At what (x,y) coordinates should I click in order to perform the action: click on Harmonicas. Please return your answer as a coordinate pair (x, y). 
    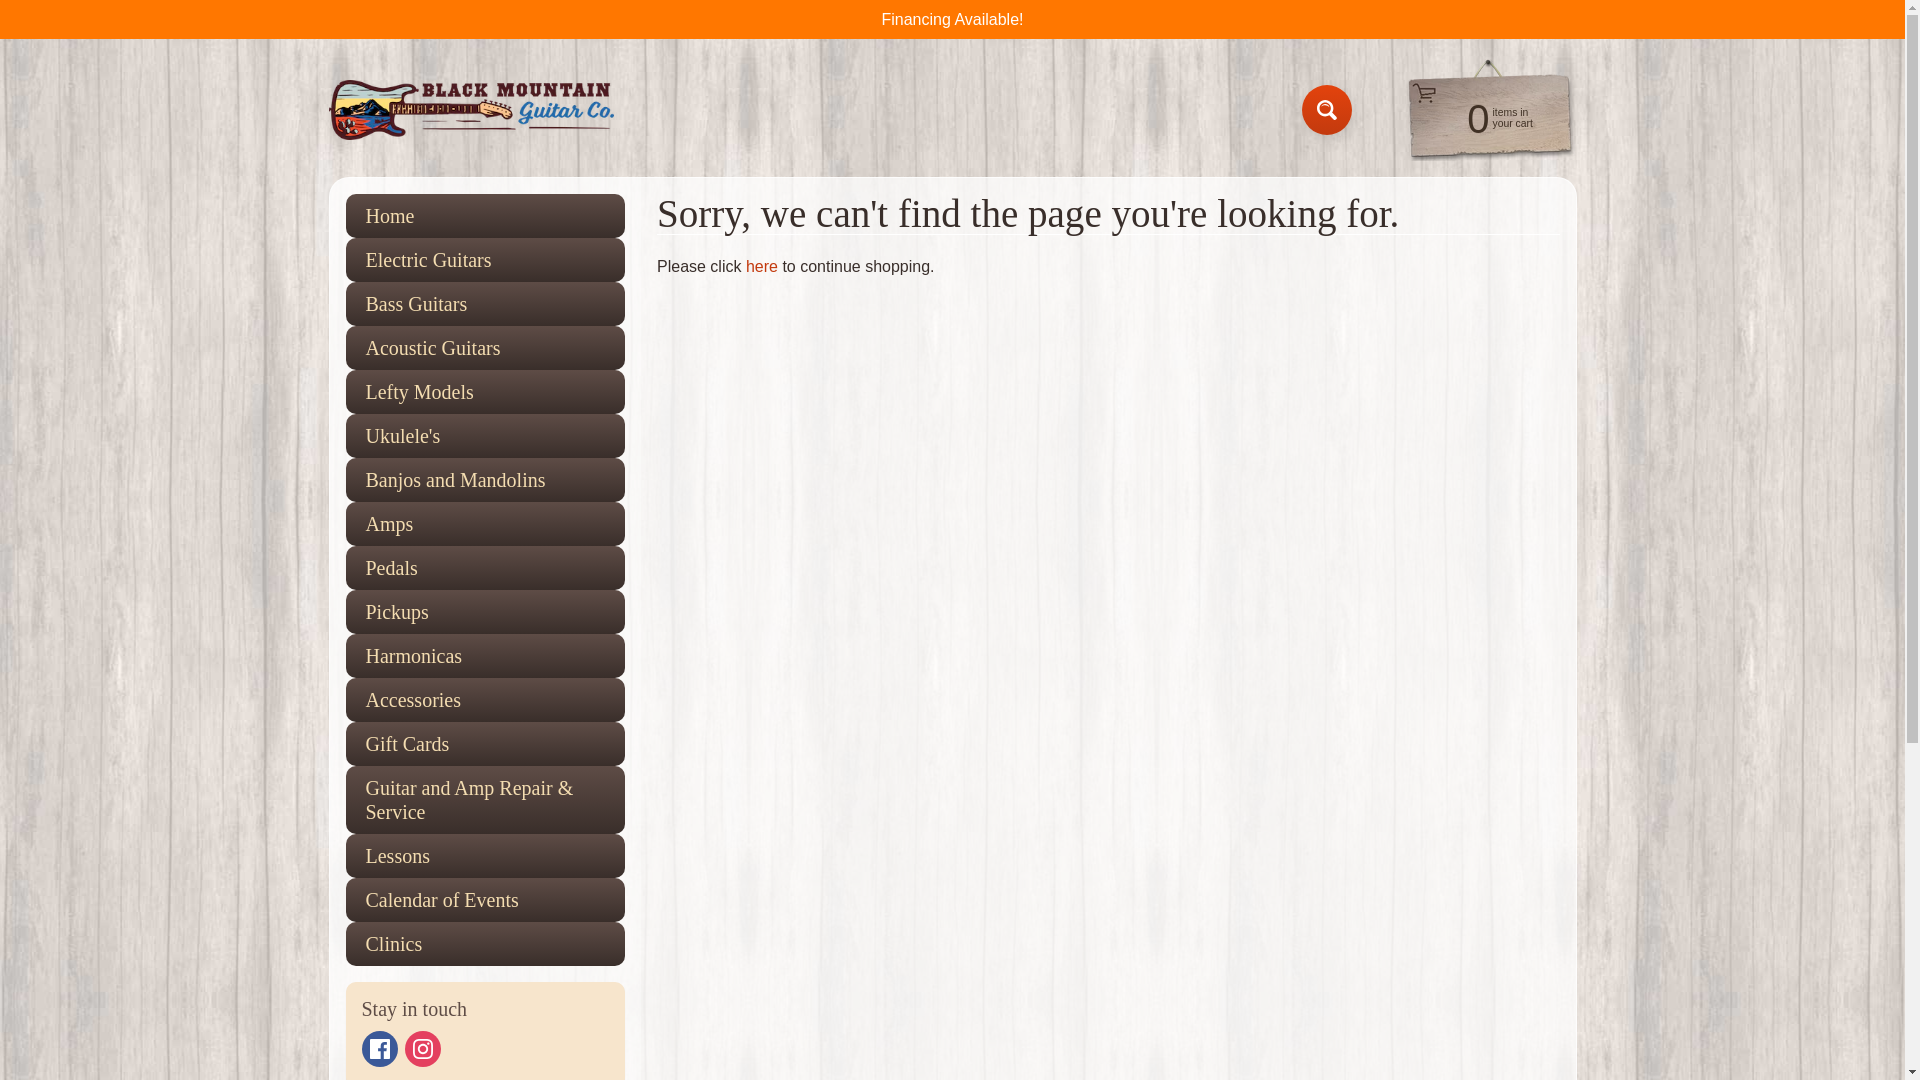
    Looking at the image, I should click on (485, 656).